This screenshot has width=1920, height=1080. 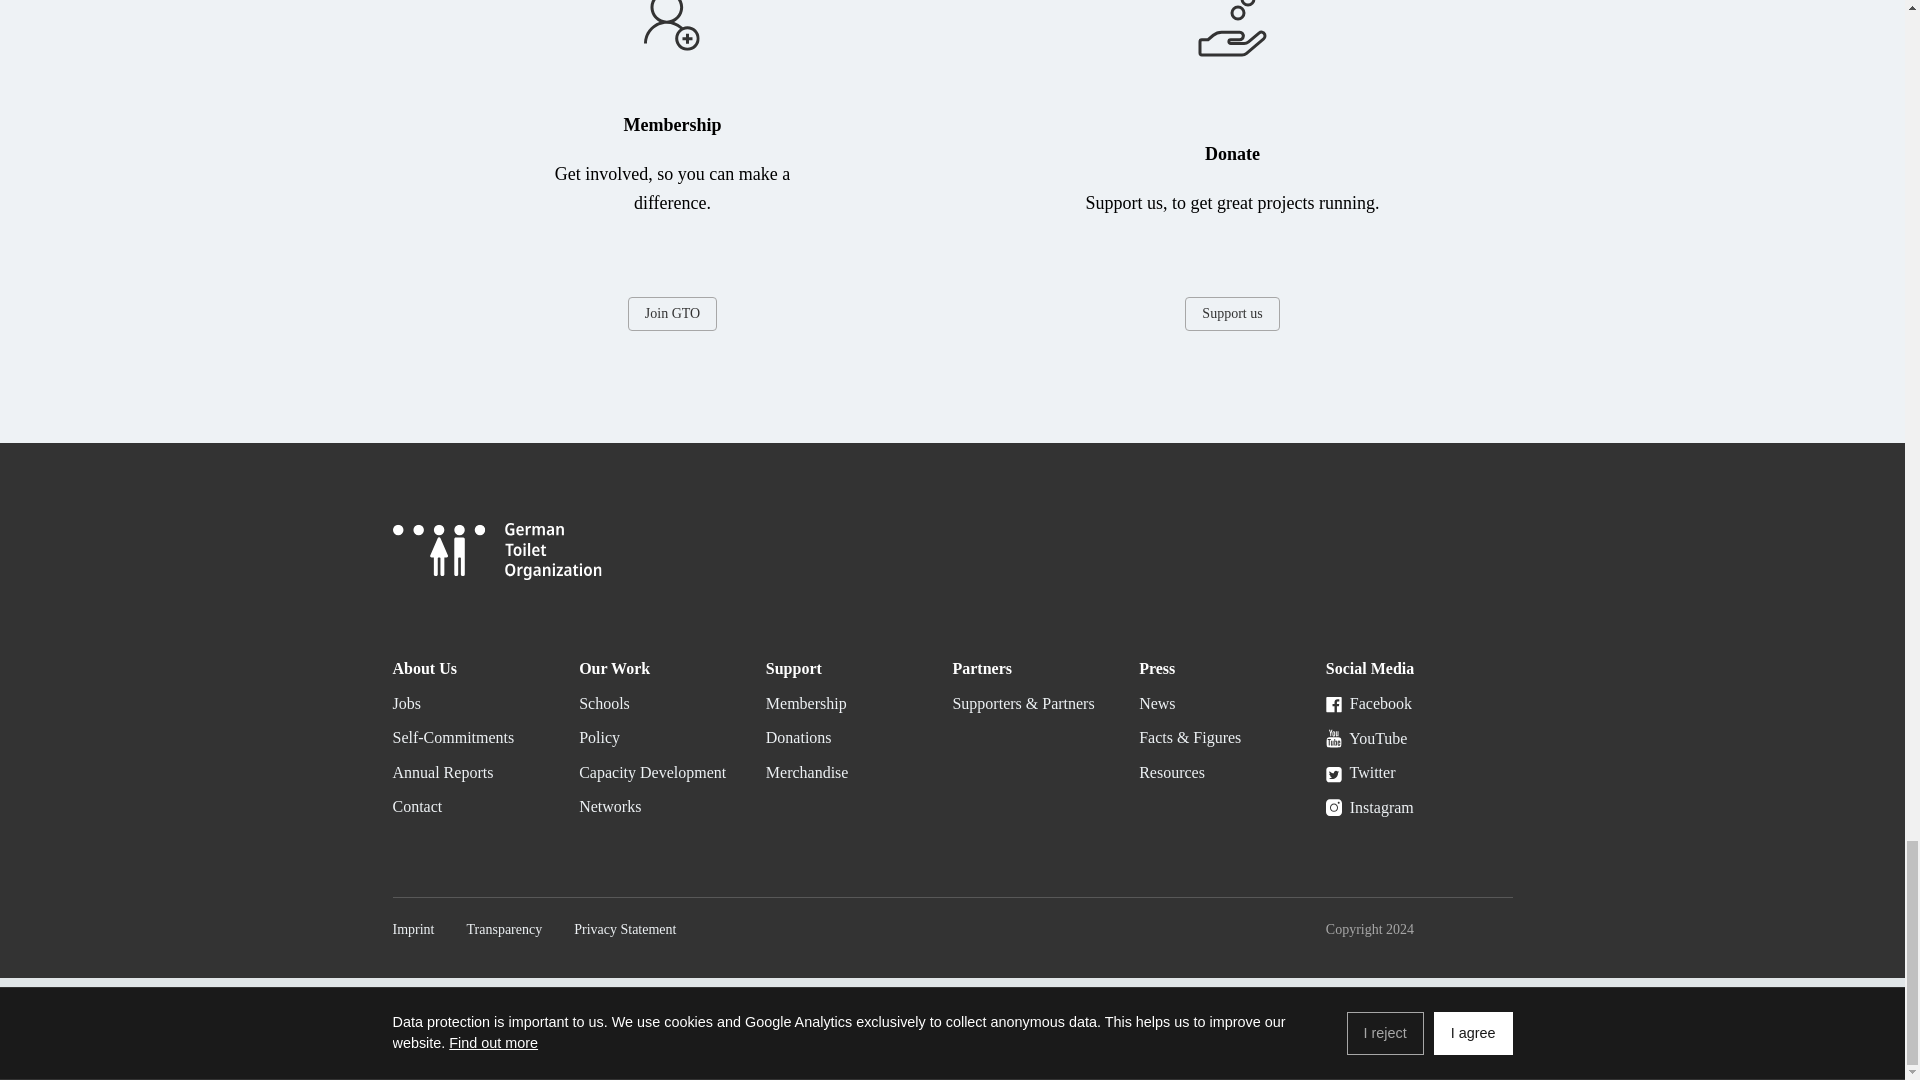 What do you see at coordinates (406, 703) in the screenshot?
I see `Jobs` at bounding box center [406, 703].